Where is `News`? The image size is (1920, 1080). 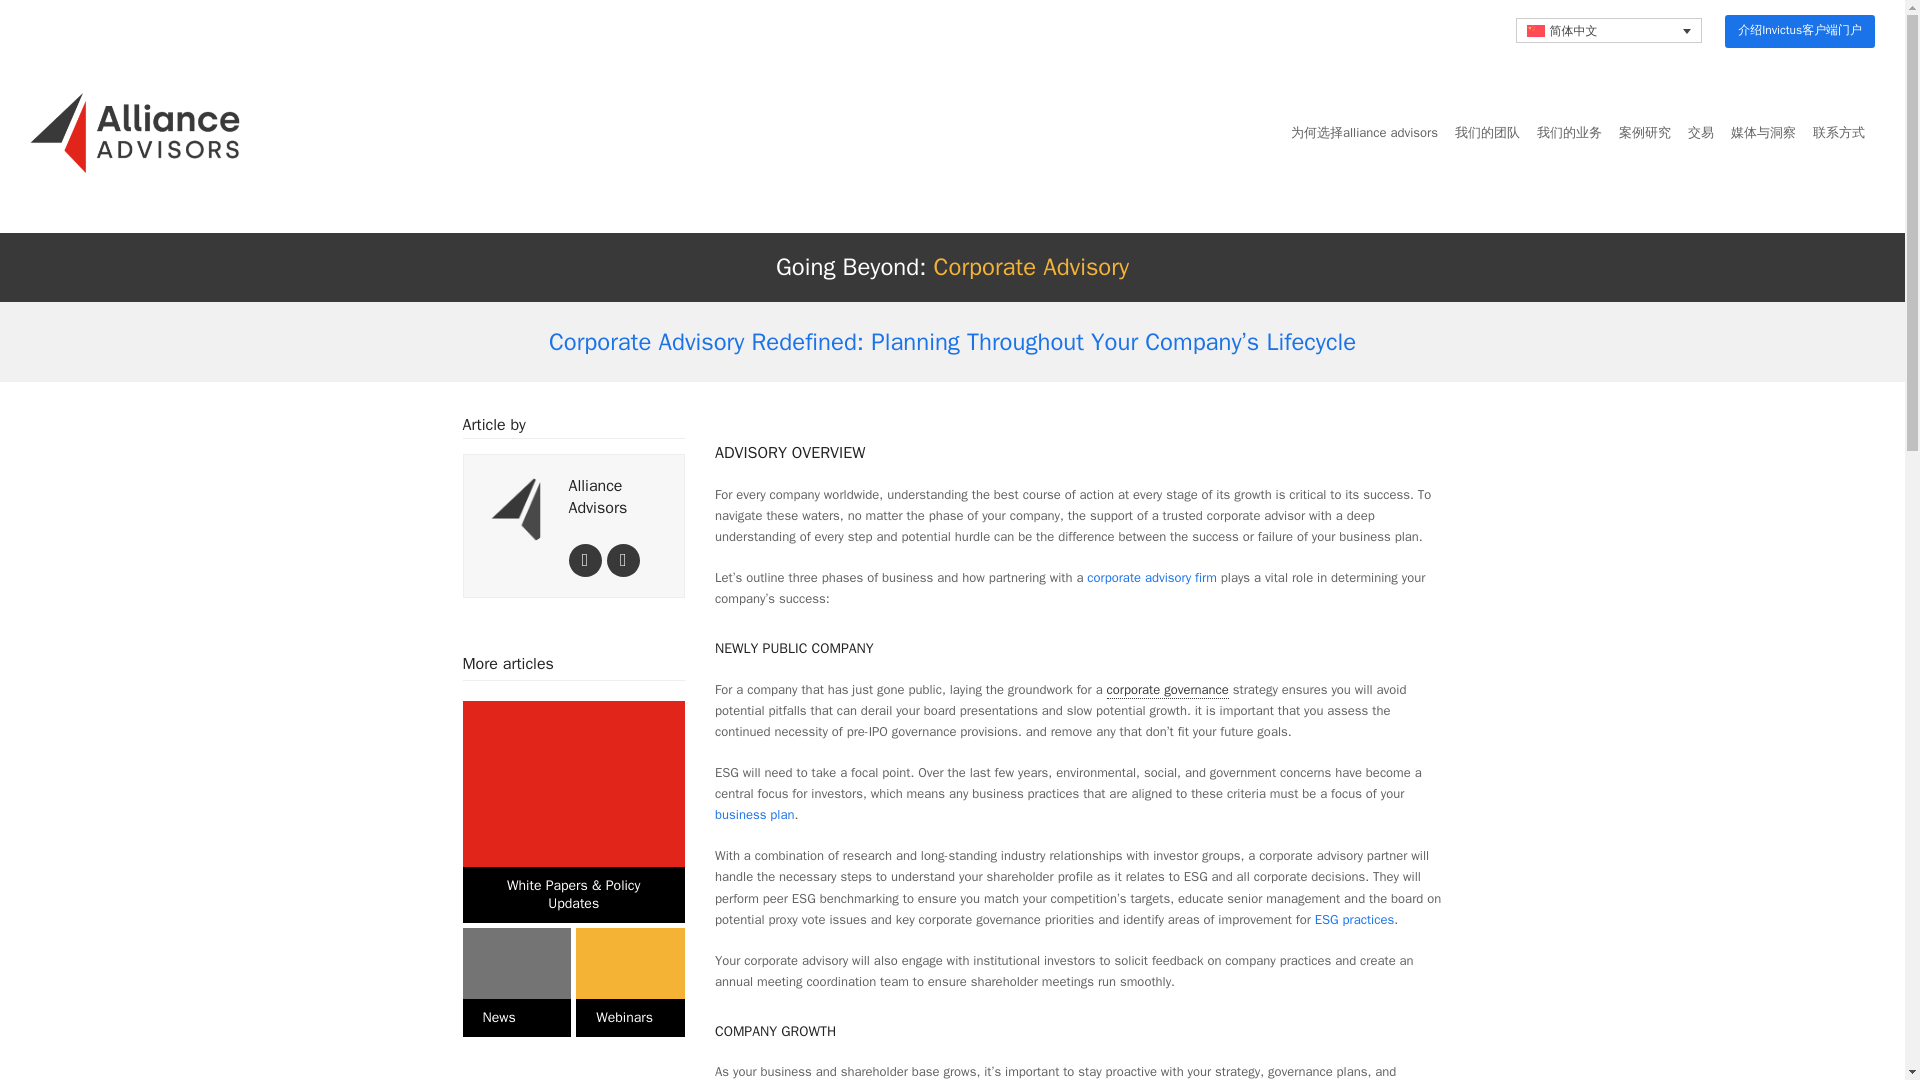
News is located at coordinates (516, 982).